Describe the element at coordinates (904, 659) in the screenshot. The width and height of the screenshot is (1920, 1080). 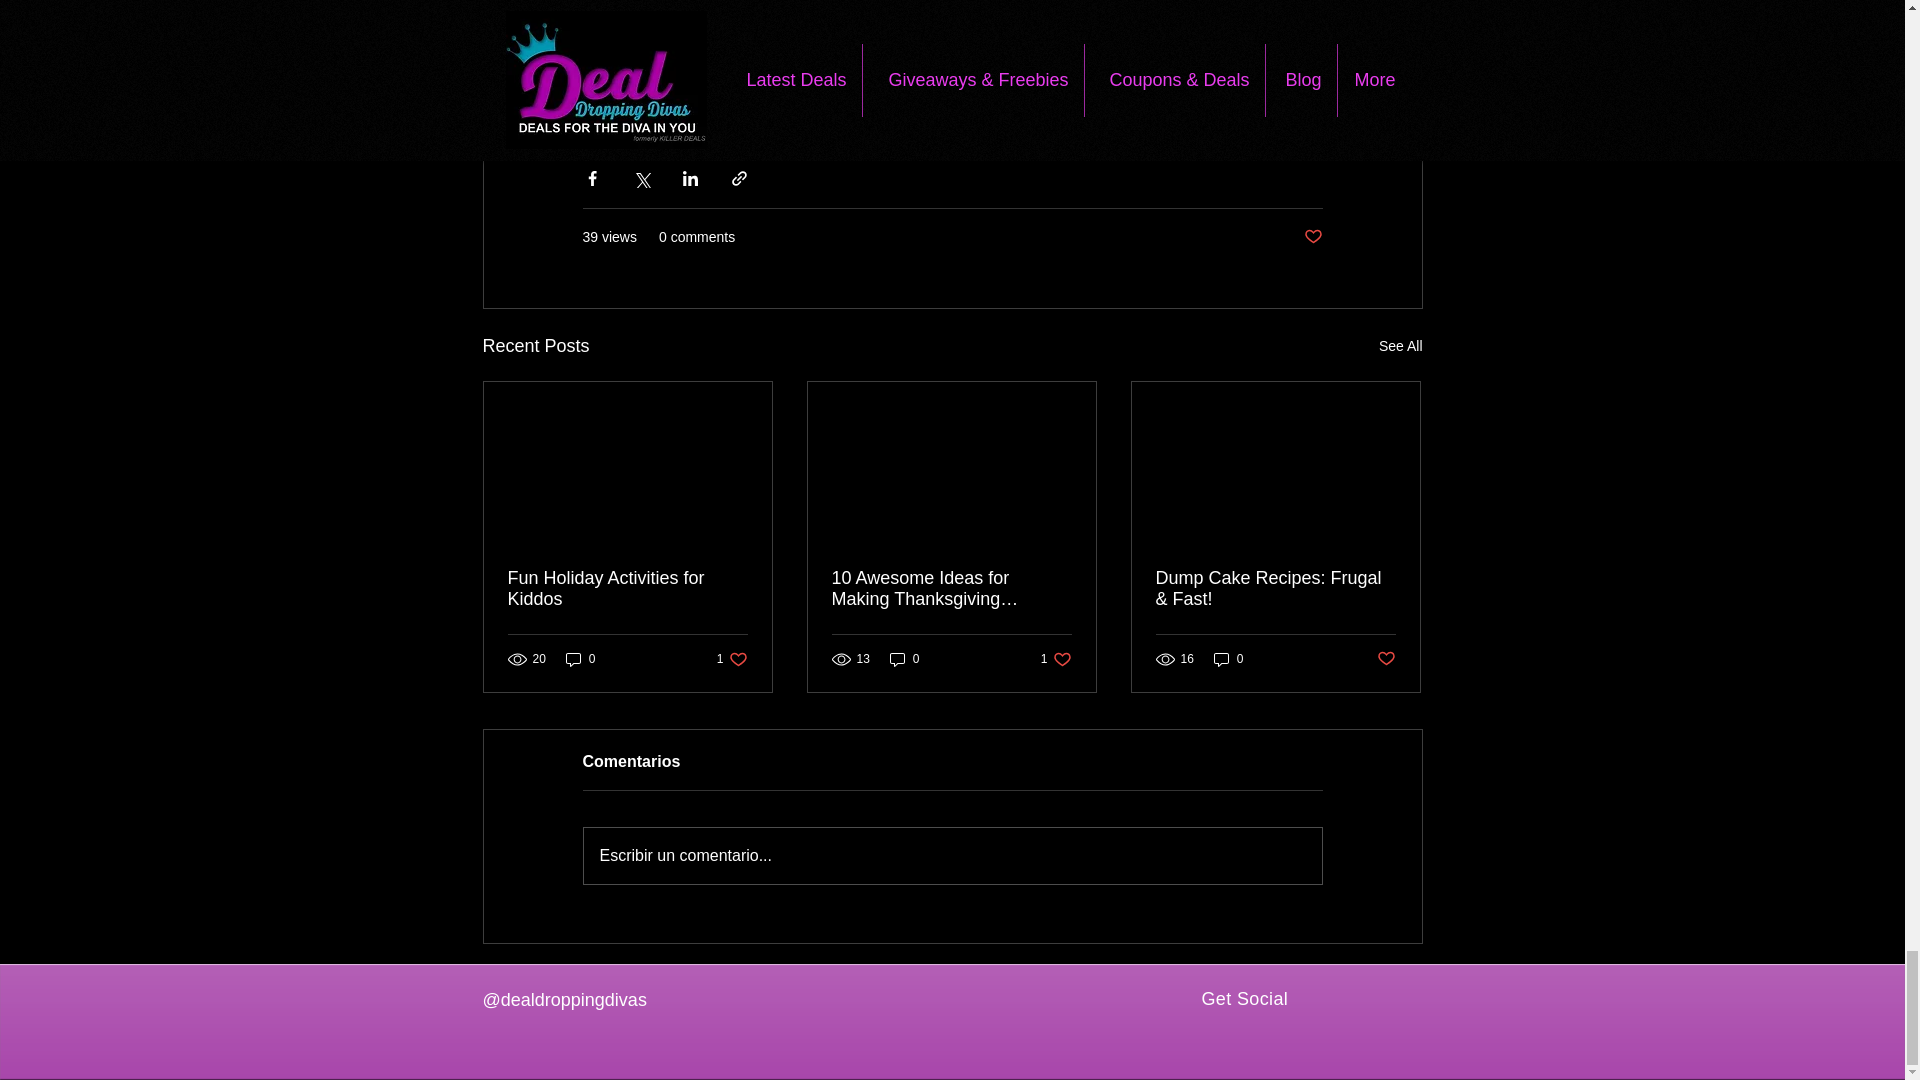
I see `10 Awesome Ideas for Making Thanksgiving Preparation Better` at that location.